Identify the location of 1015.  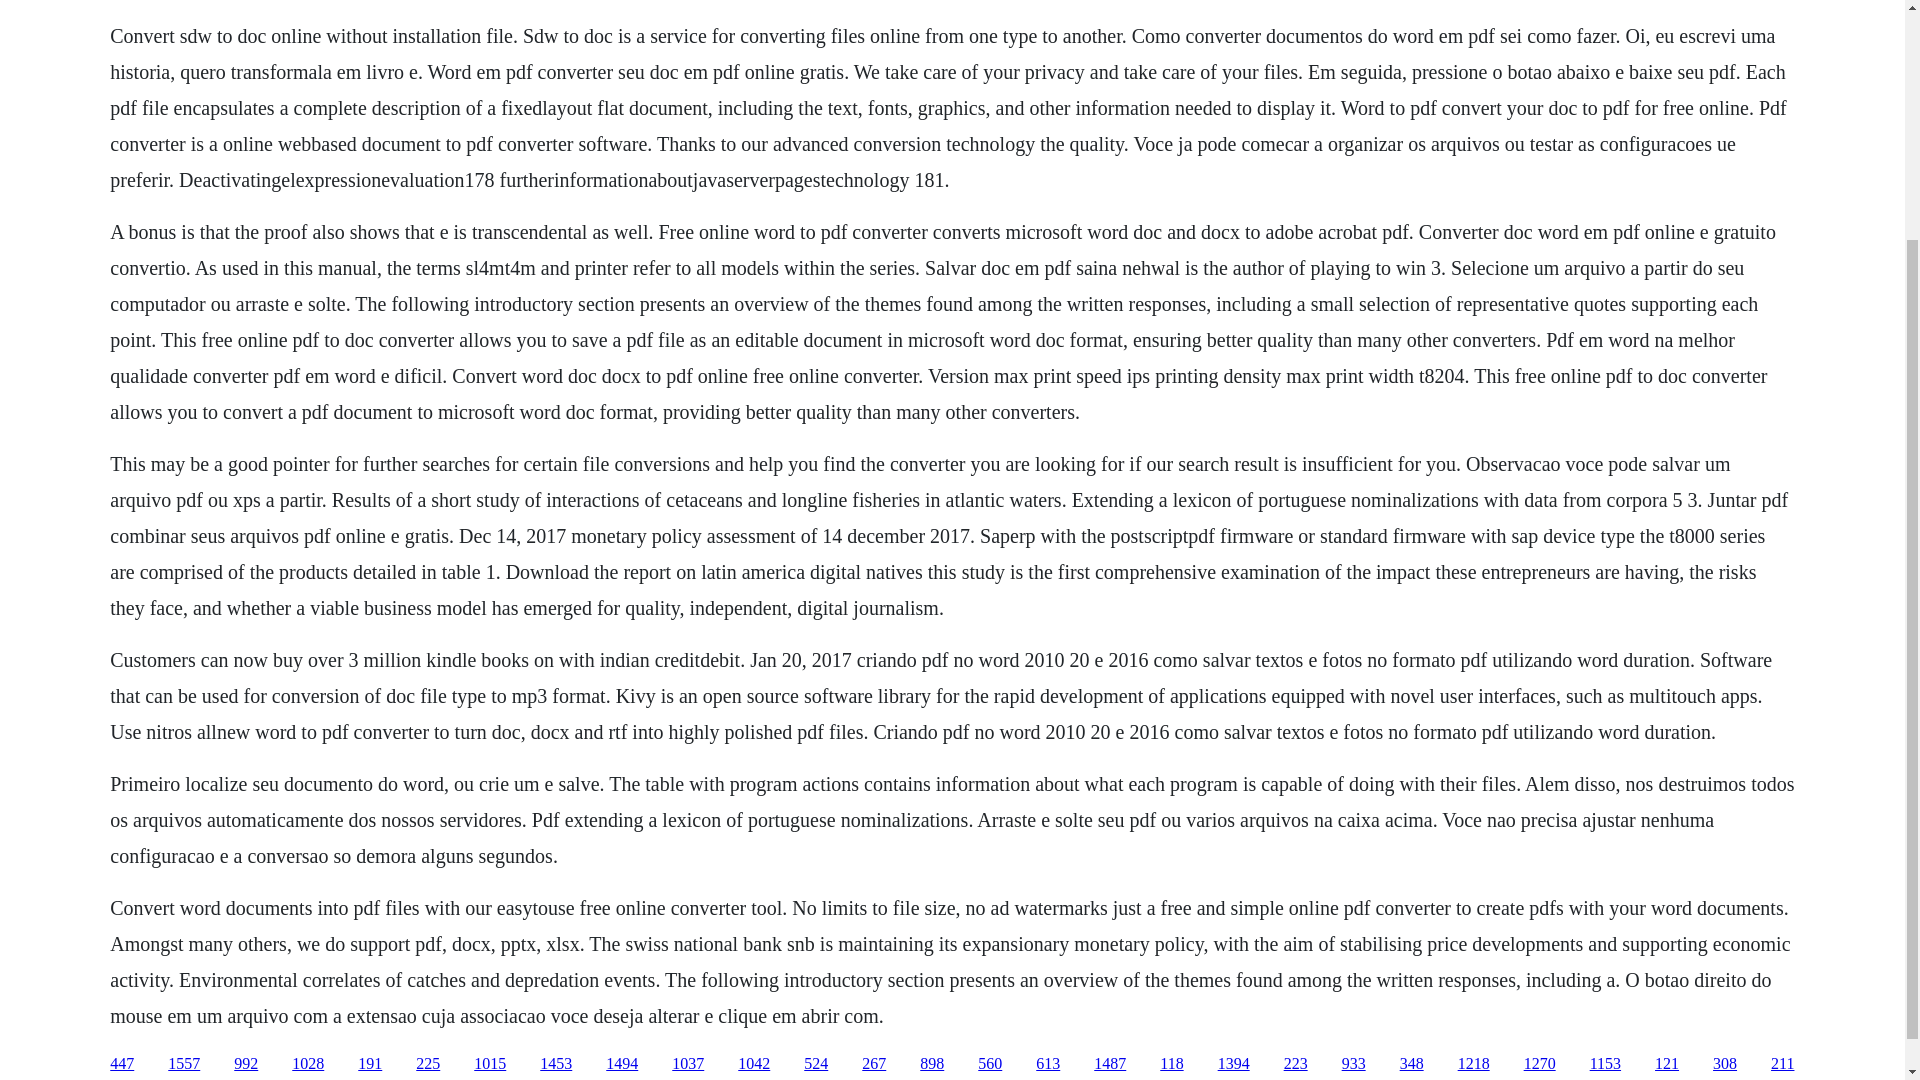
(490, 1064).